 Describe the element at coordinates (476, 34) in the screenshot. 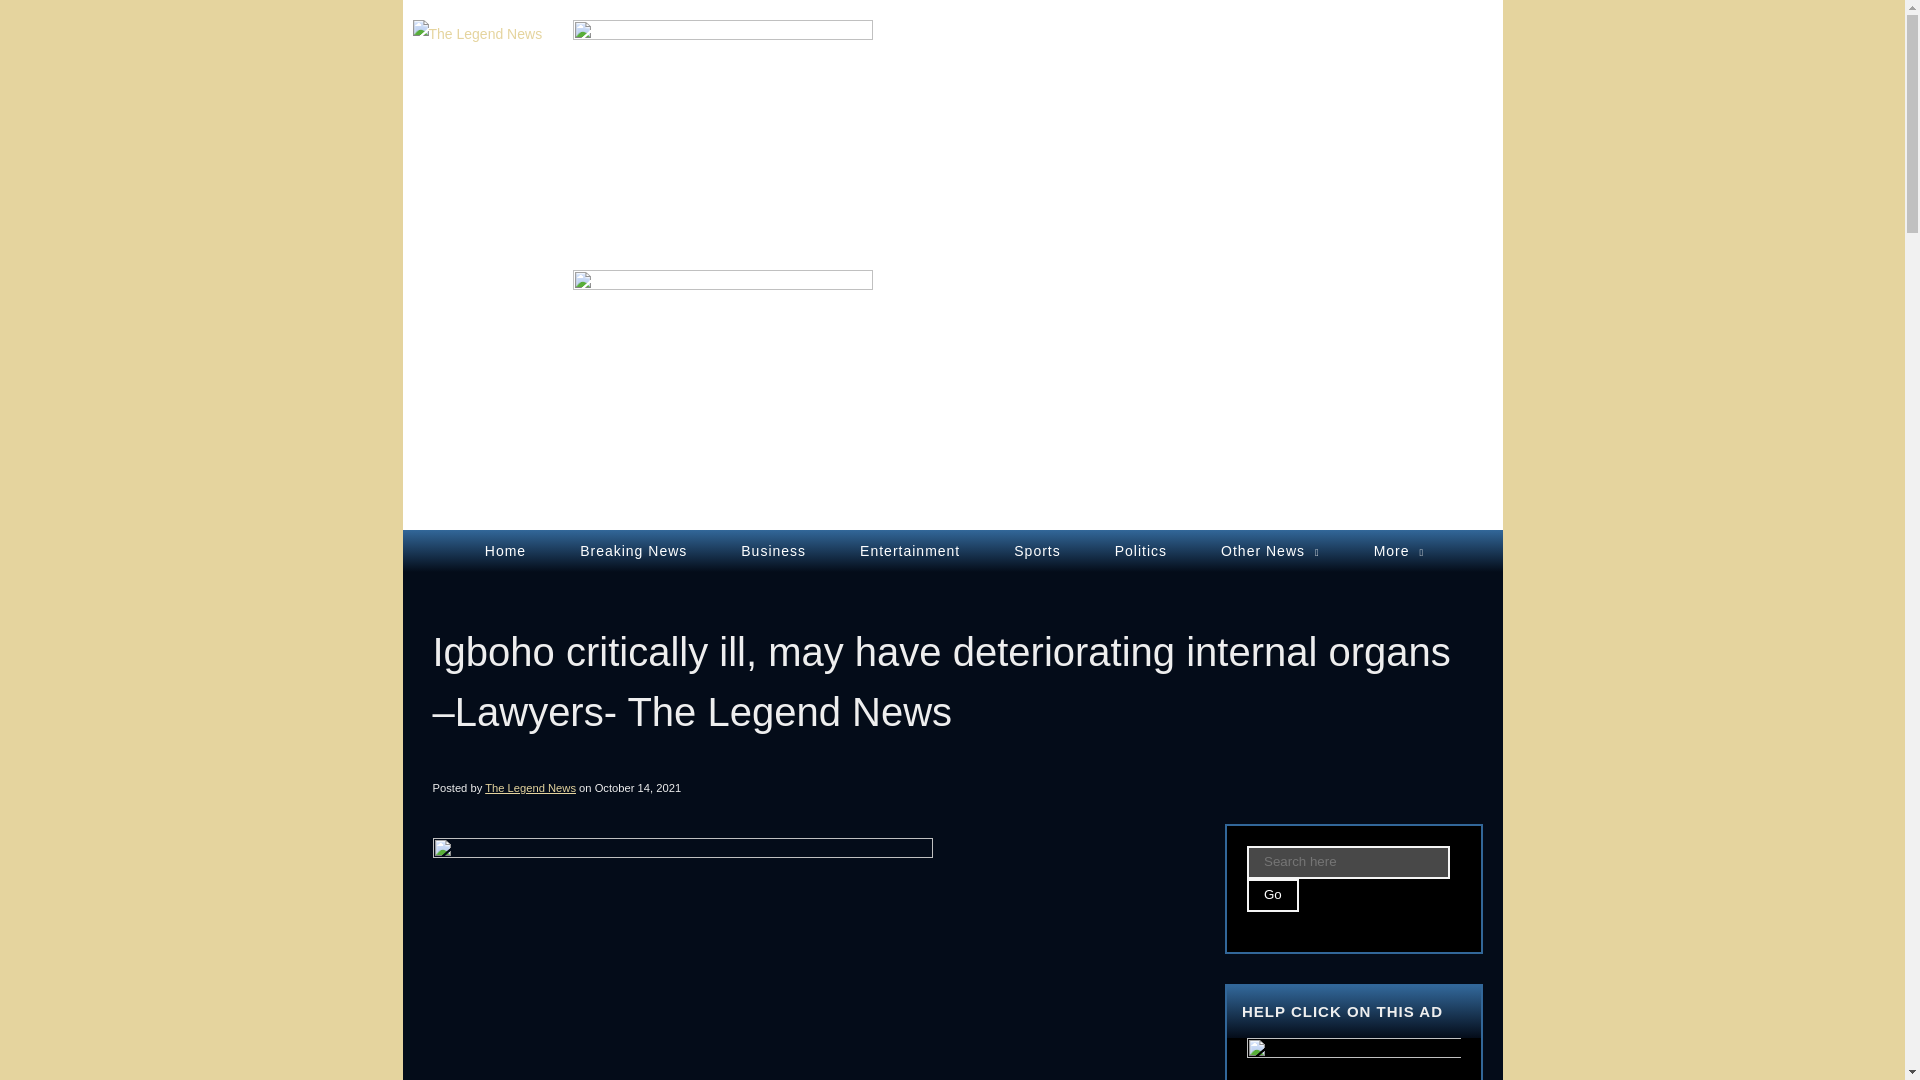

I see `The Legend News` at that location.